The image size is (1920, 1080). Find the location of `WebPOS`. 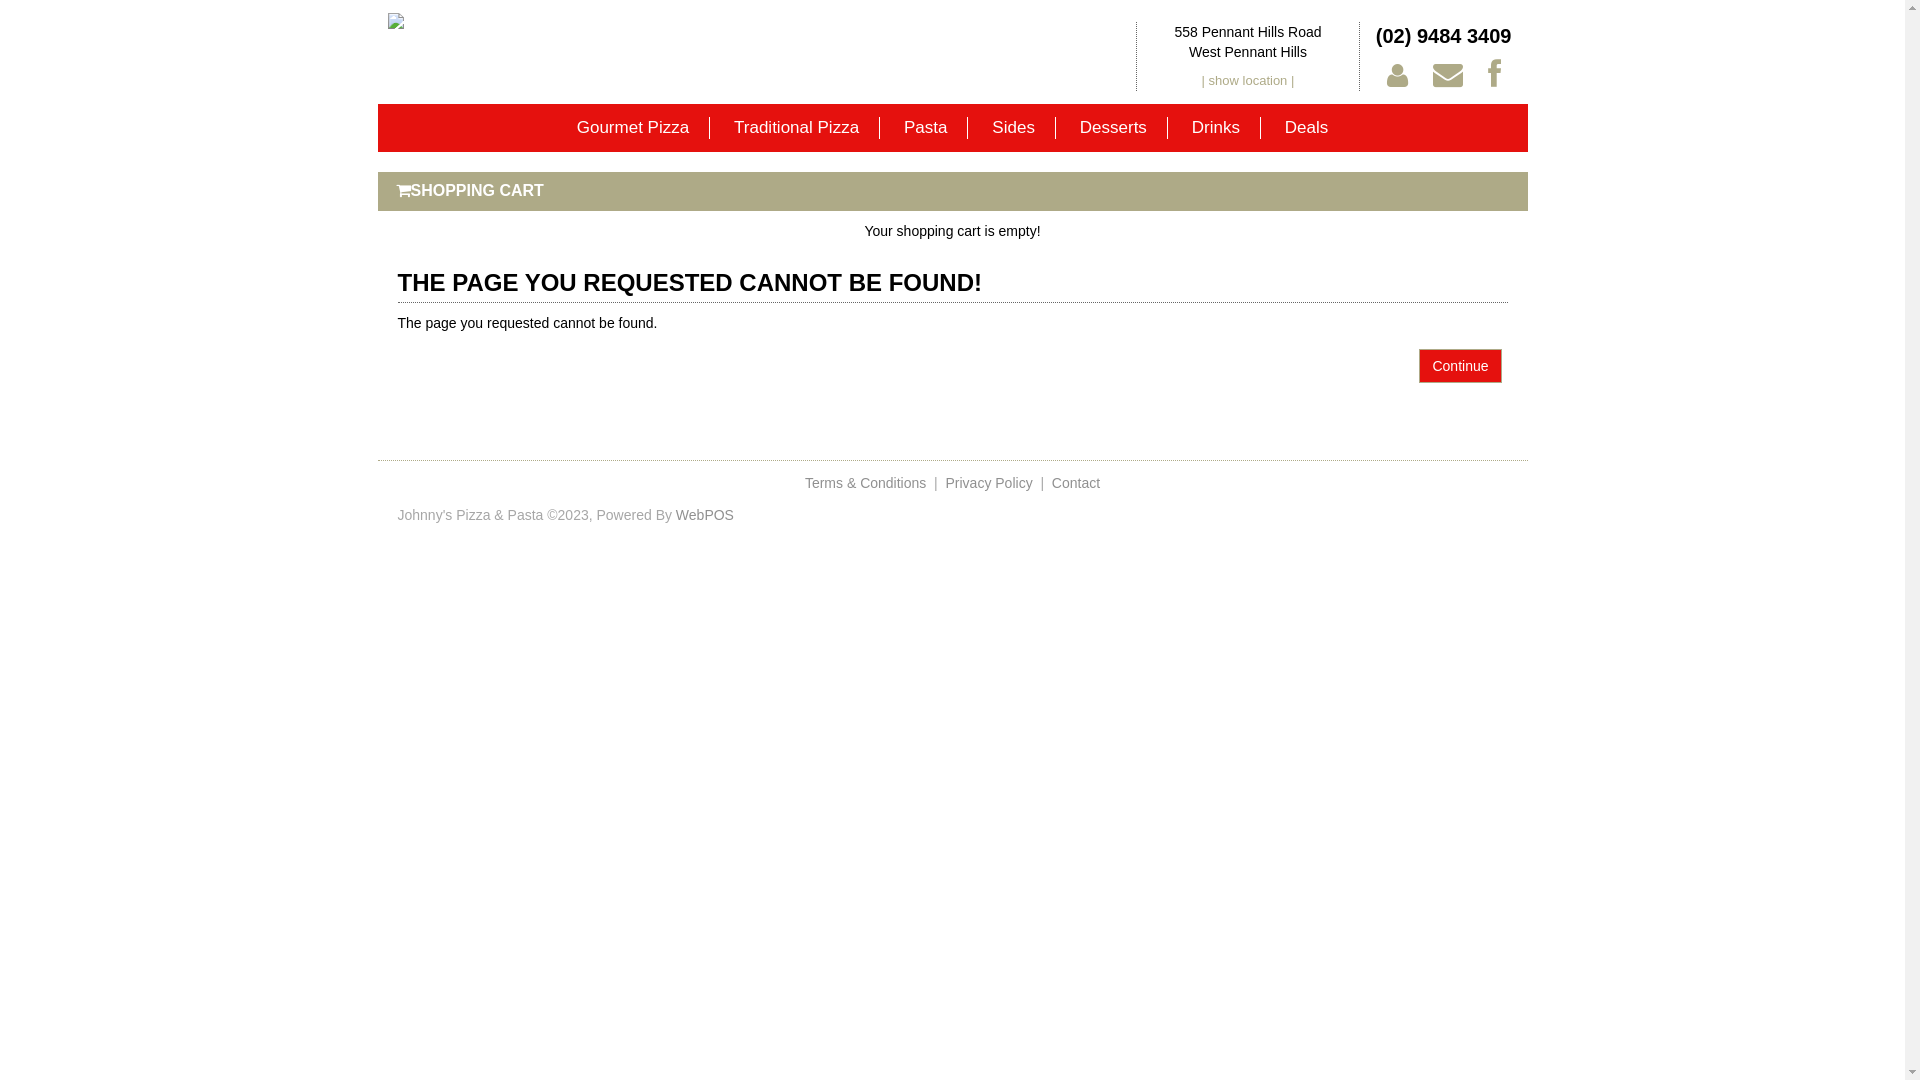

WebPOS is located at coordinates (705, 515).